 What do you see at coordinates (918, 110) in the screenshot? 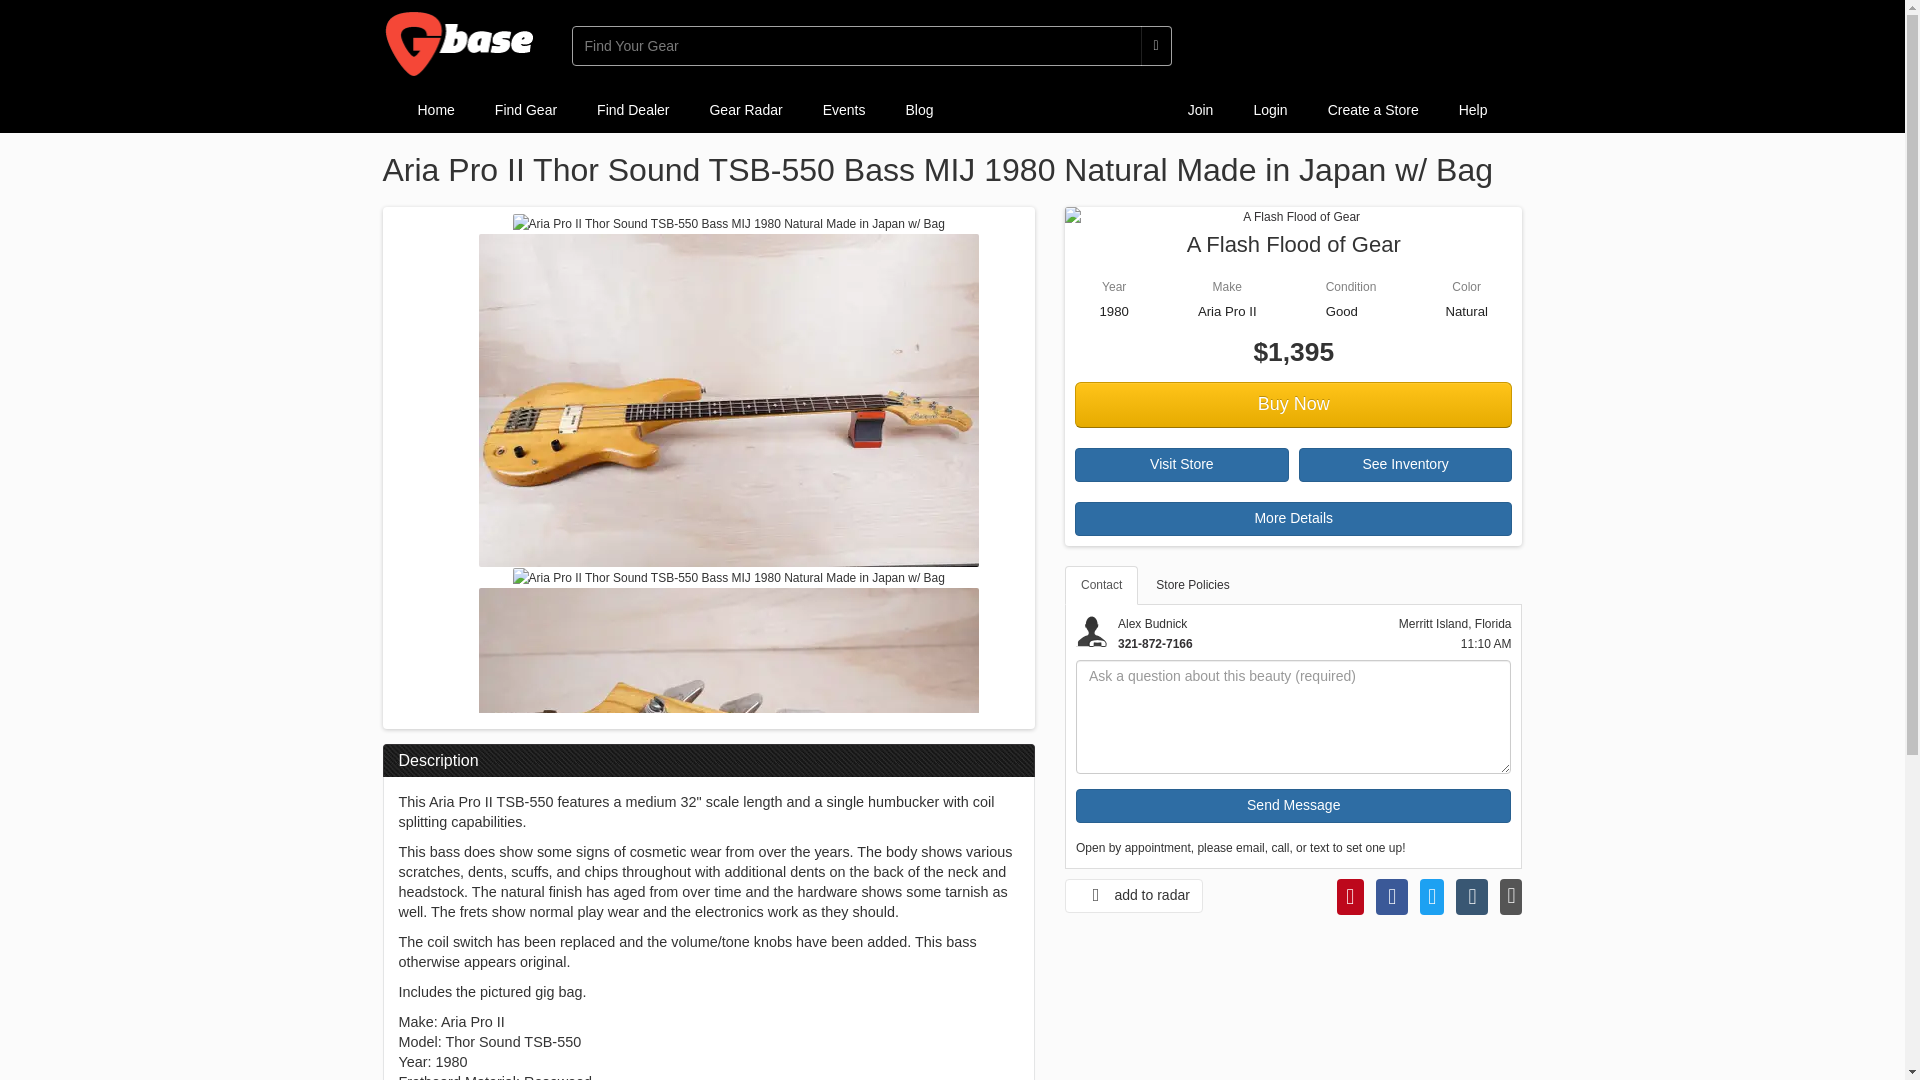
I see `Blog` at bounding box center [918, 110].